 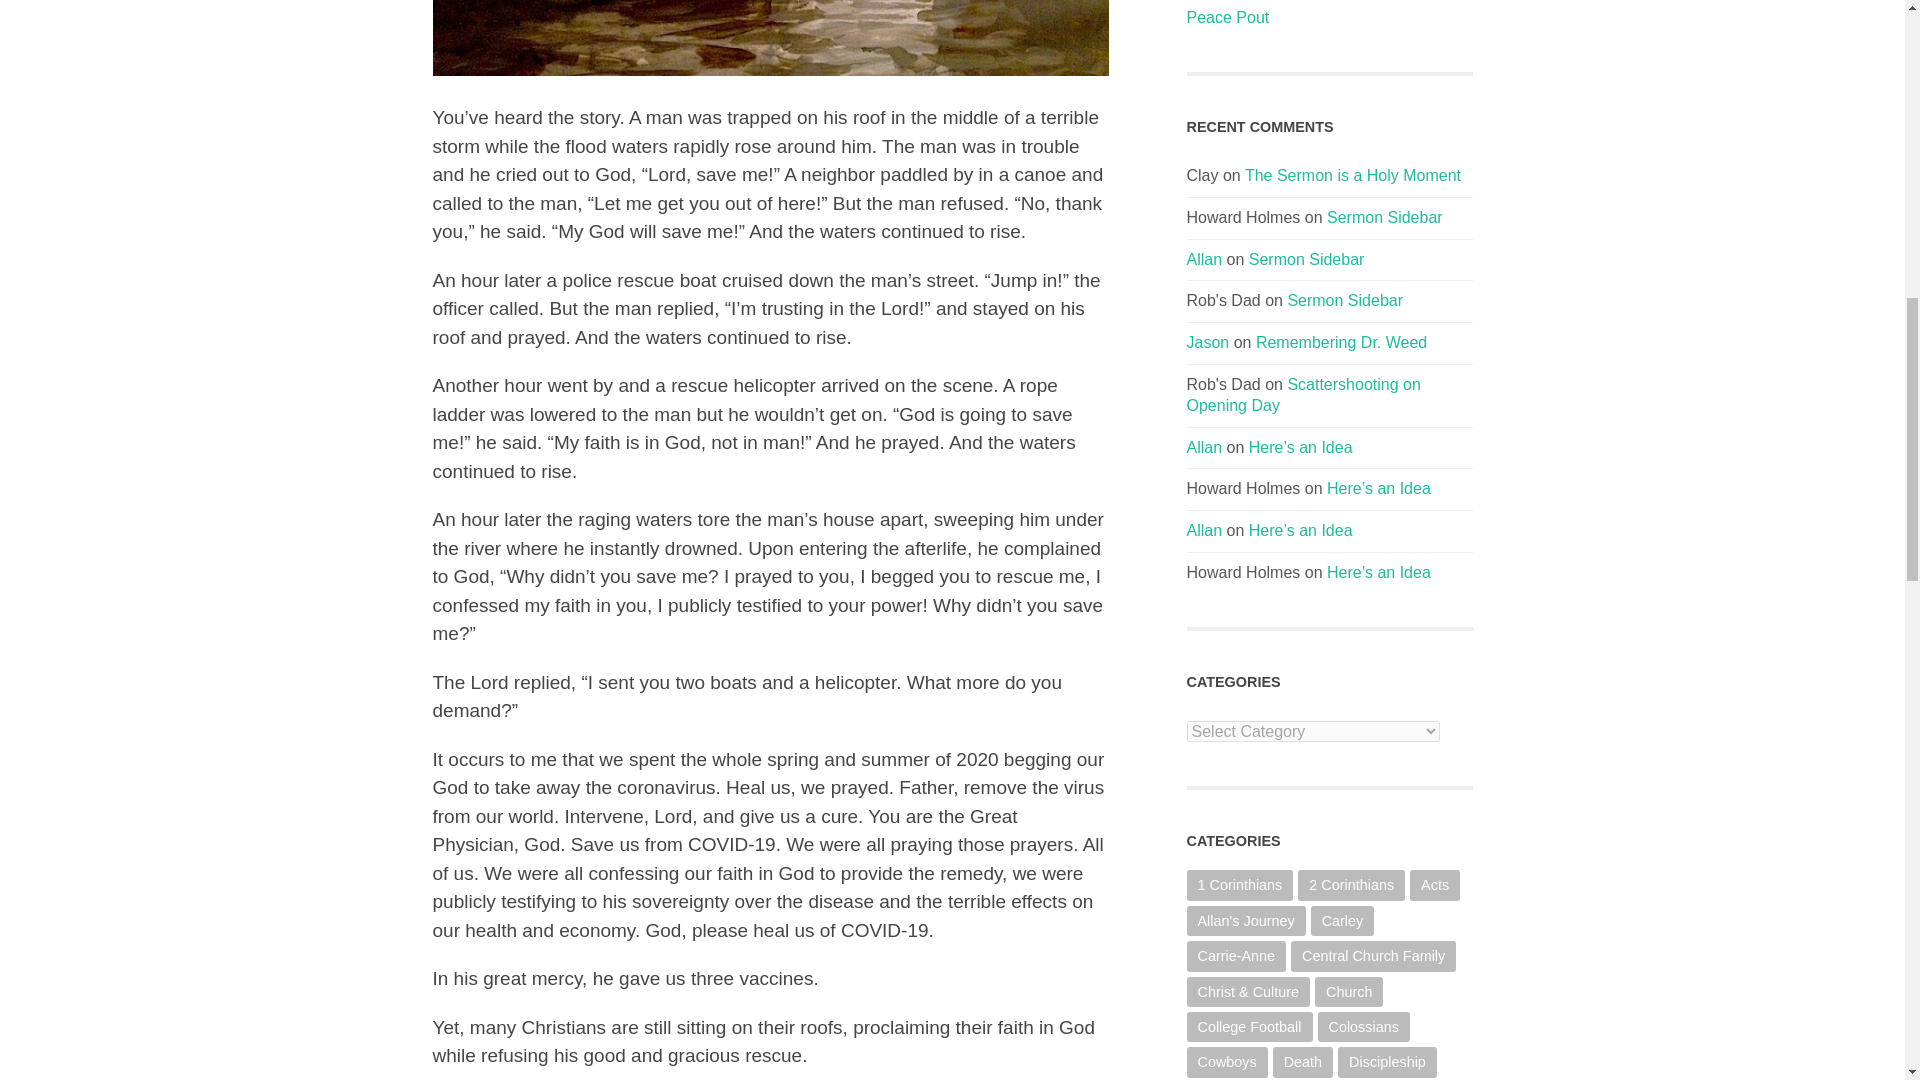 What do you see at coordinates (1207, 342) in the screenshot?
I see `Jason` at bounding box center [1207, 342].